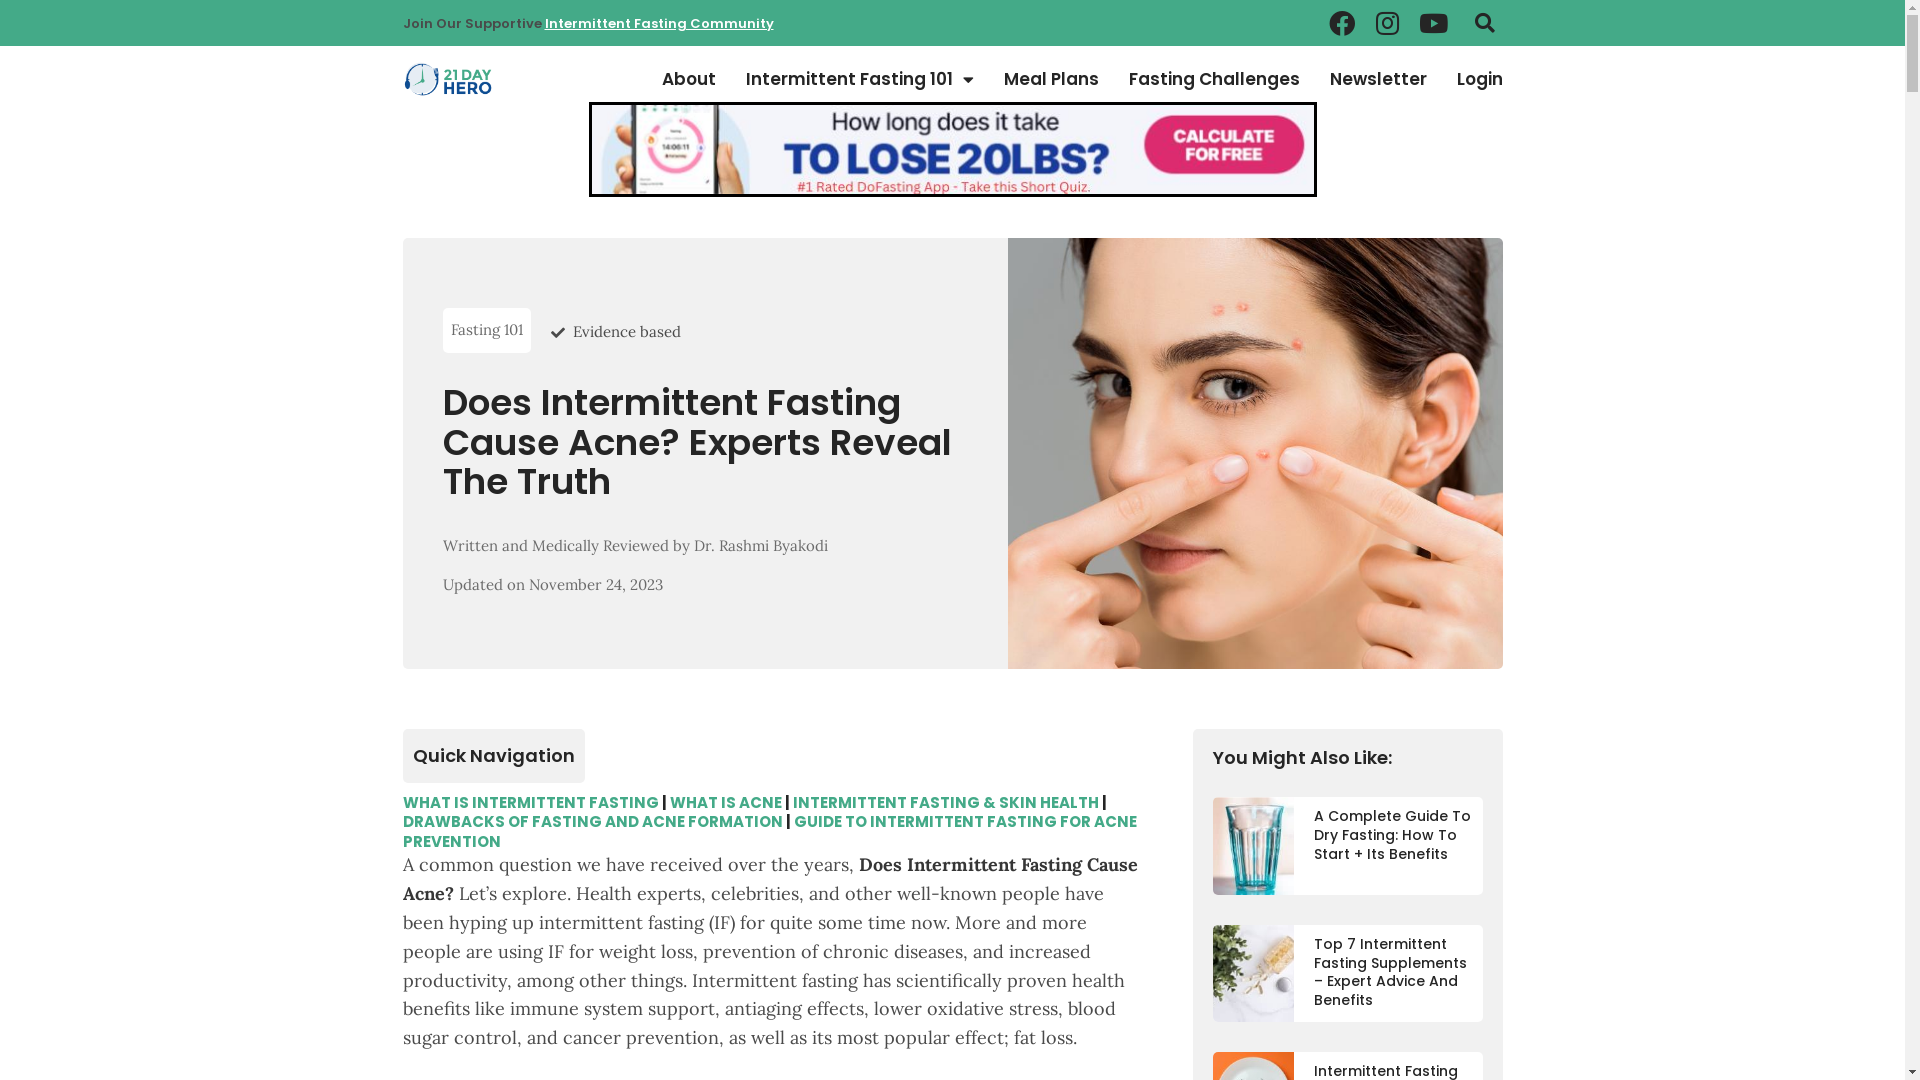  Describe the element at coordinates (726, 802) in the screenshot. I see `WHAT IS ACNE` at that location.